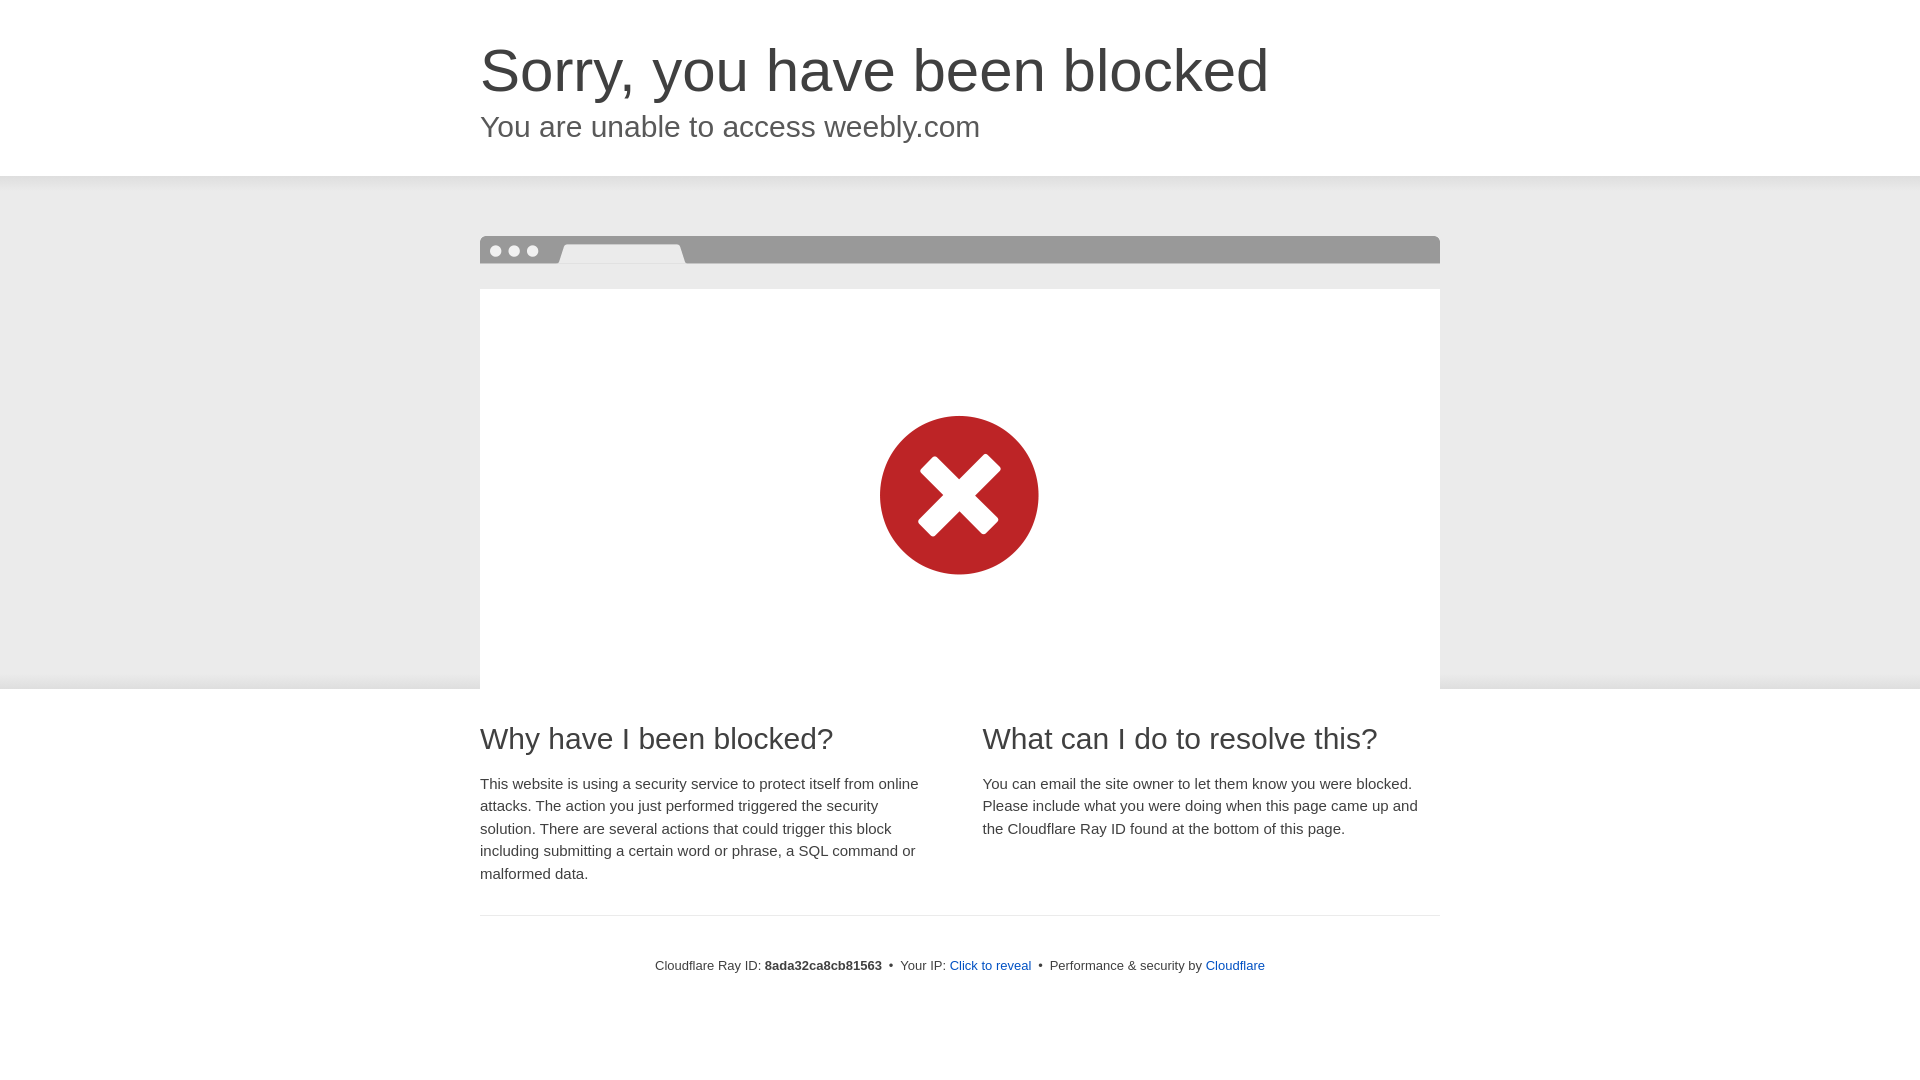 Image resolution: width=1920 pixels, height=1080 pixels. I want to click on Cloudflare, so click(1235, 965).